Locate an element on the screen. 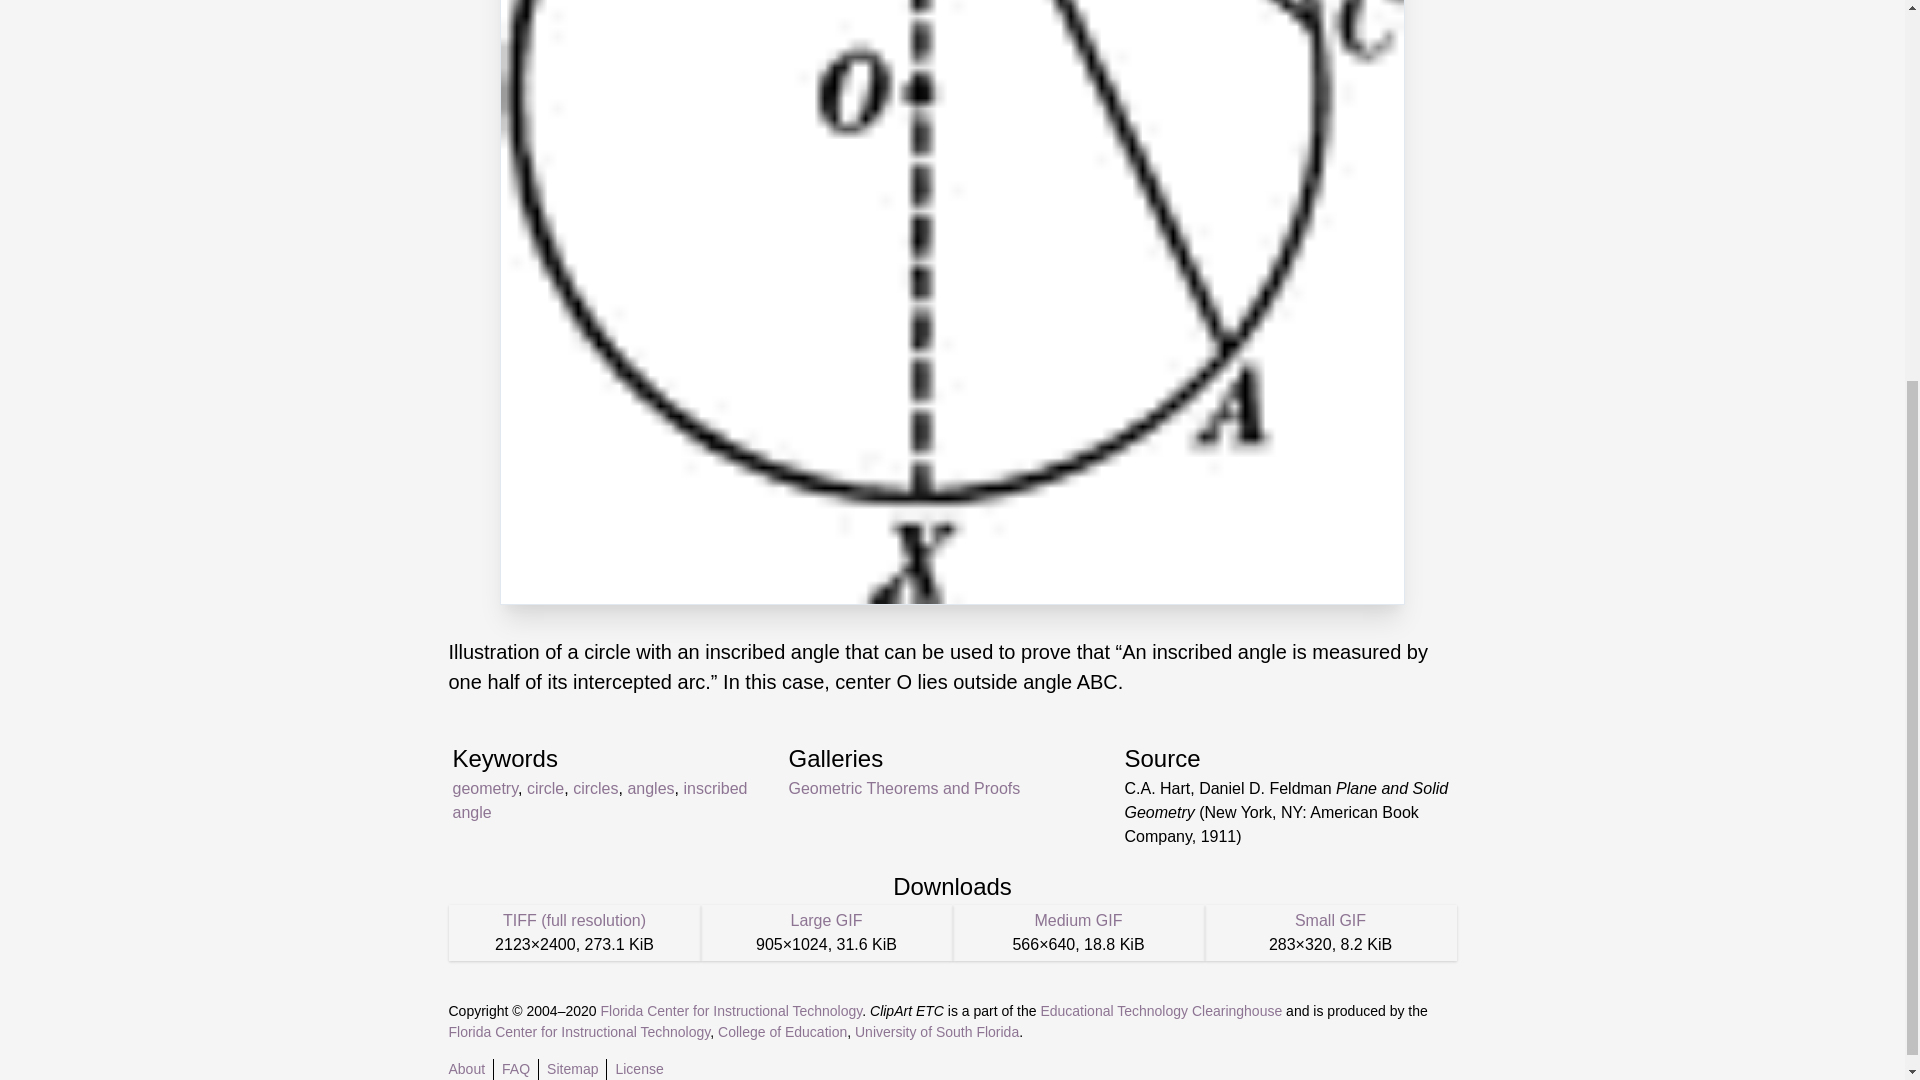 This screenshot has width=1920, height=1080. geometry is located at coordinates (484, 788).